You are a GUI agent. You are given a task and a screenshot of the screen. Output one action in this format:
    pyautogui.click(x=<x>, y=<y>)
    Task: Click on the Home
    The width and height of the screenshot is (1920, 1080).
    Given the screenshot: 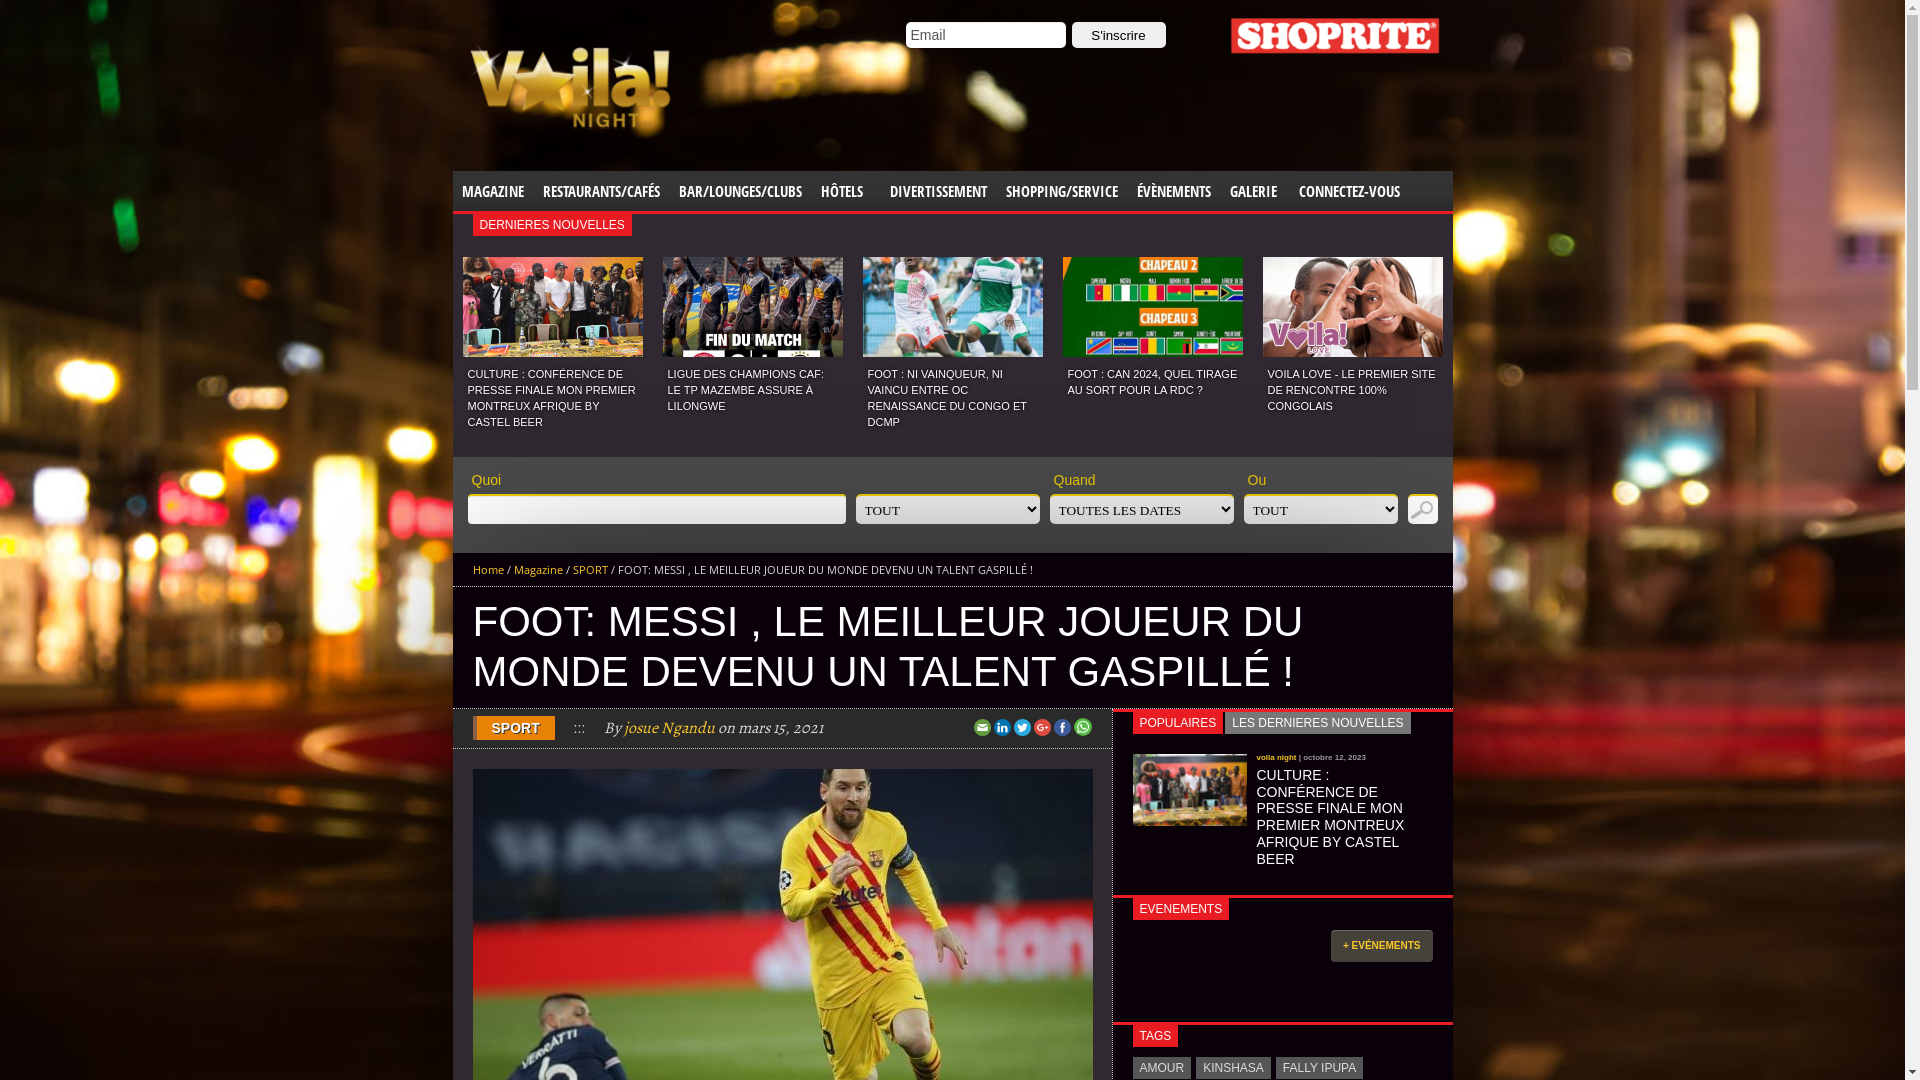 What is the action you would take?
    pyautogui.click(x=488, y=570)
    